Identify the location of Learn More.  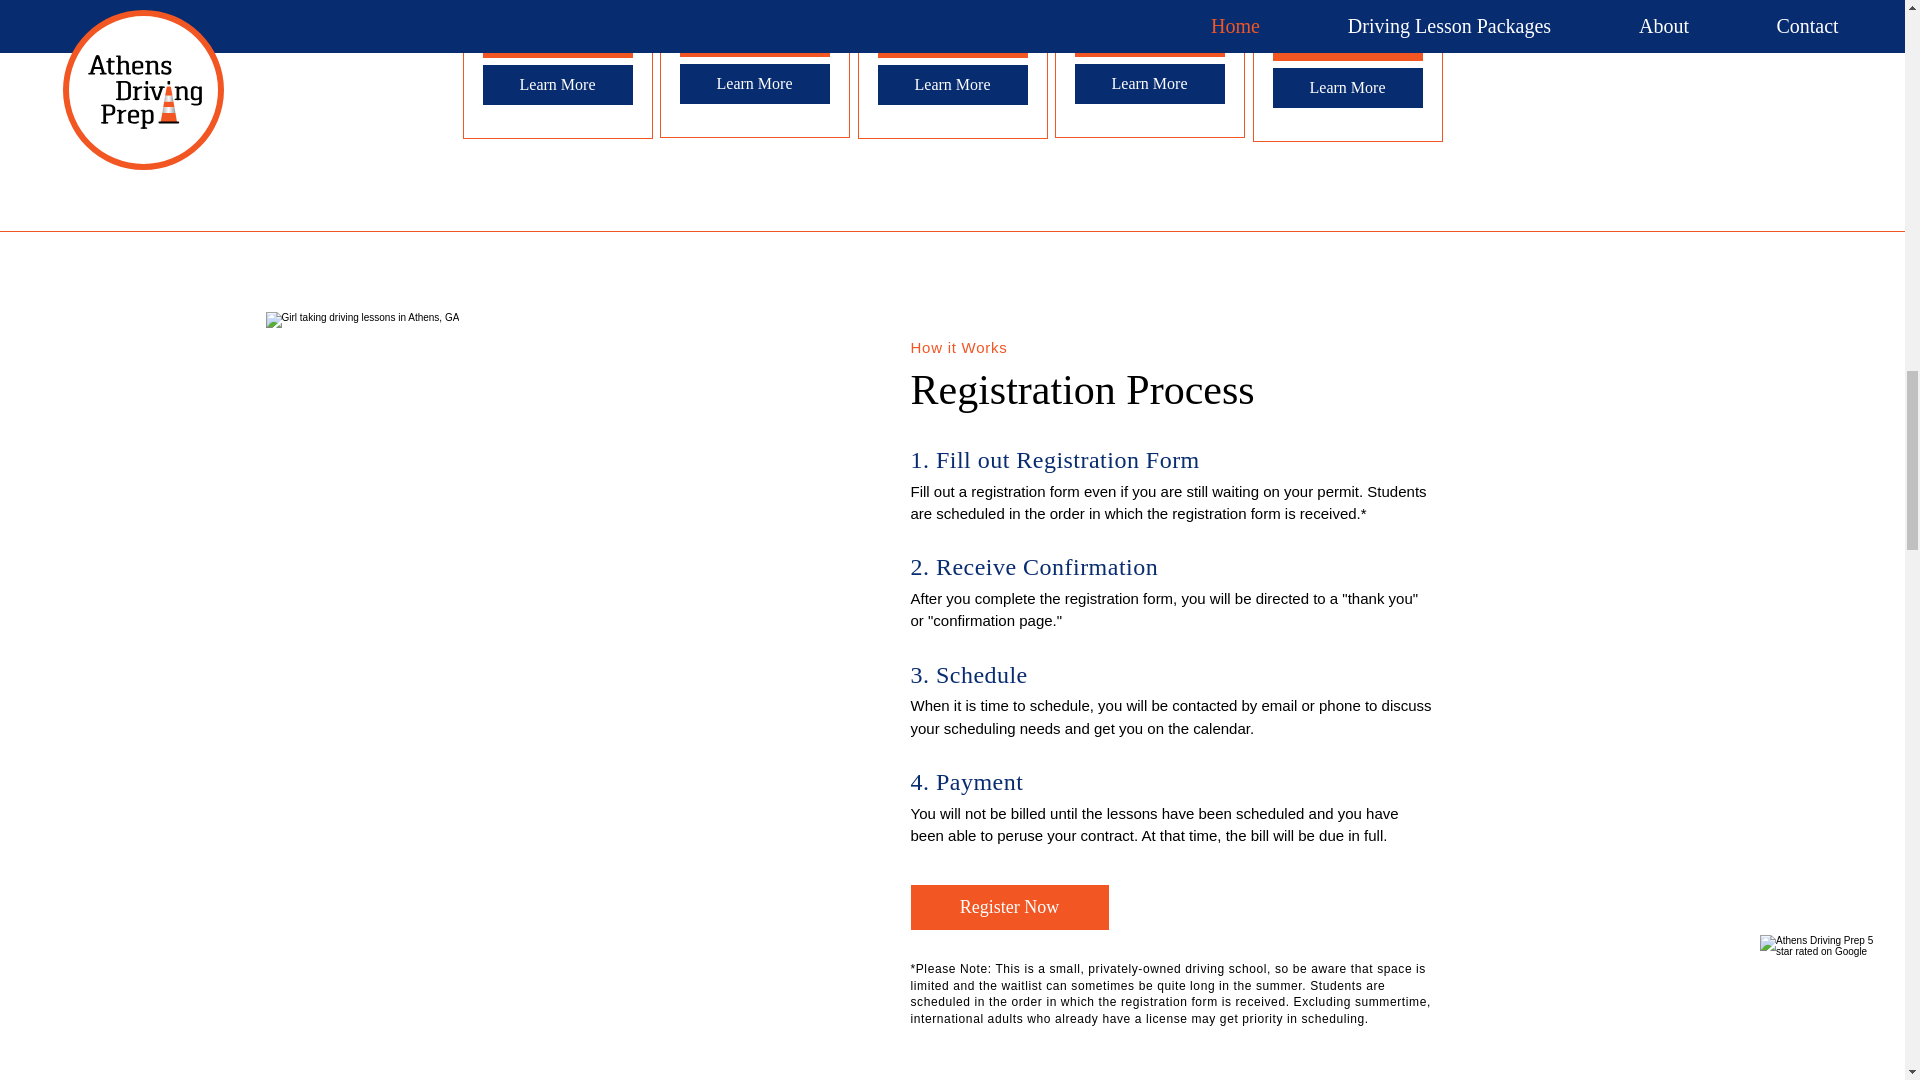
(1148, 83).